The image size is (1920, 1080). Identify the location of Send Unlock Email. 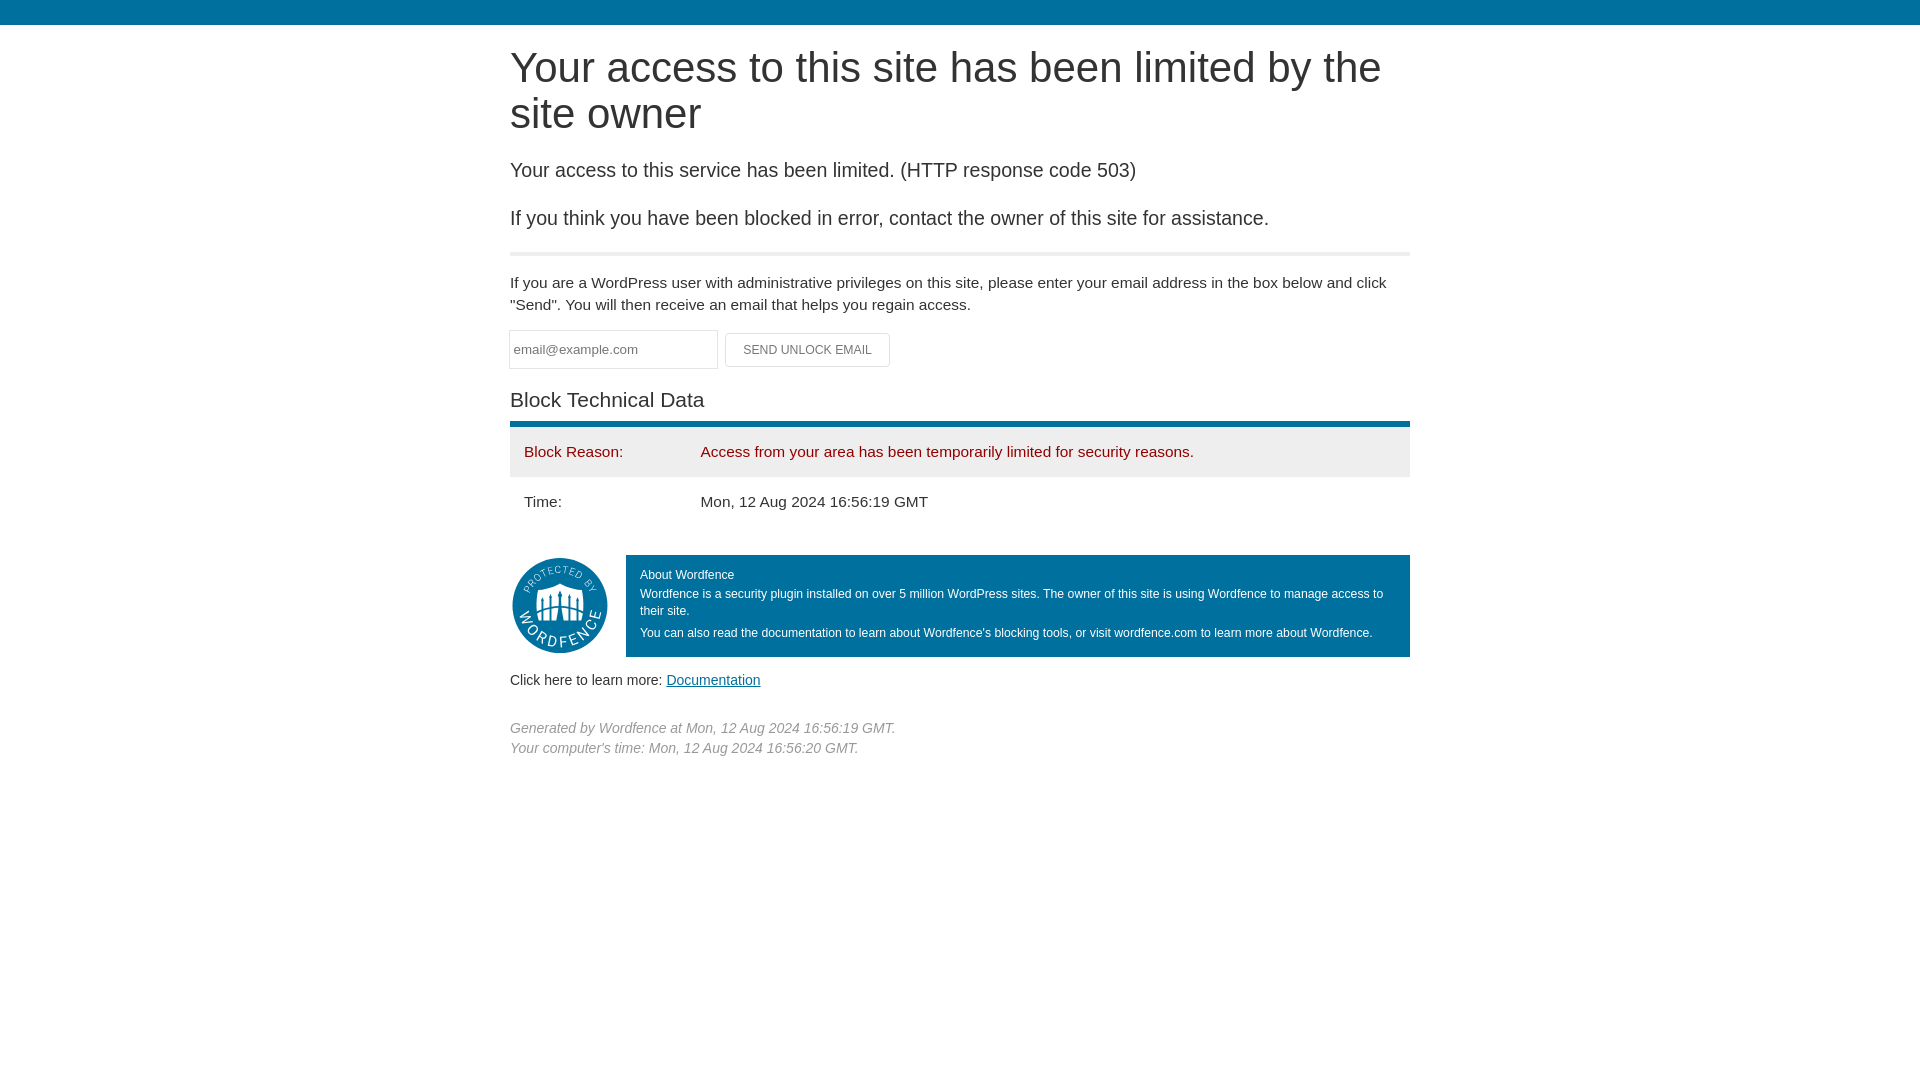
(808, 350).